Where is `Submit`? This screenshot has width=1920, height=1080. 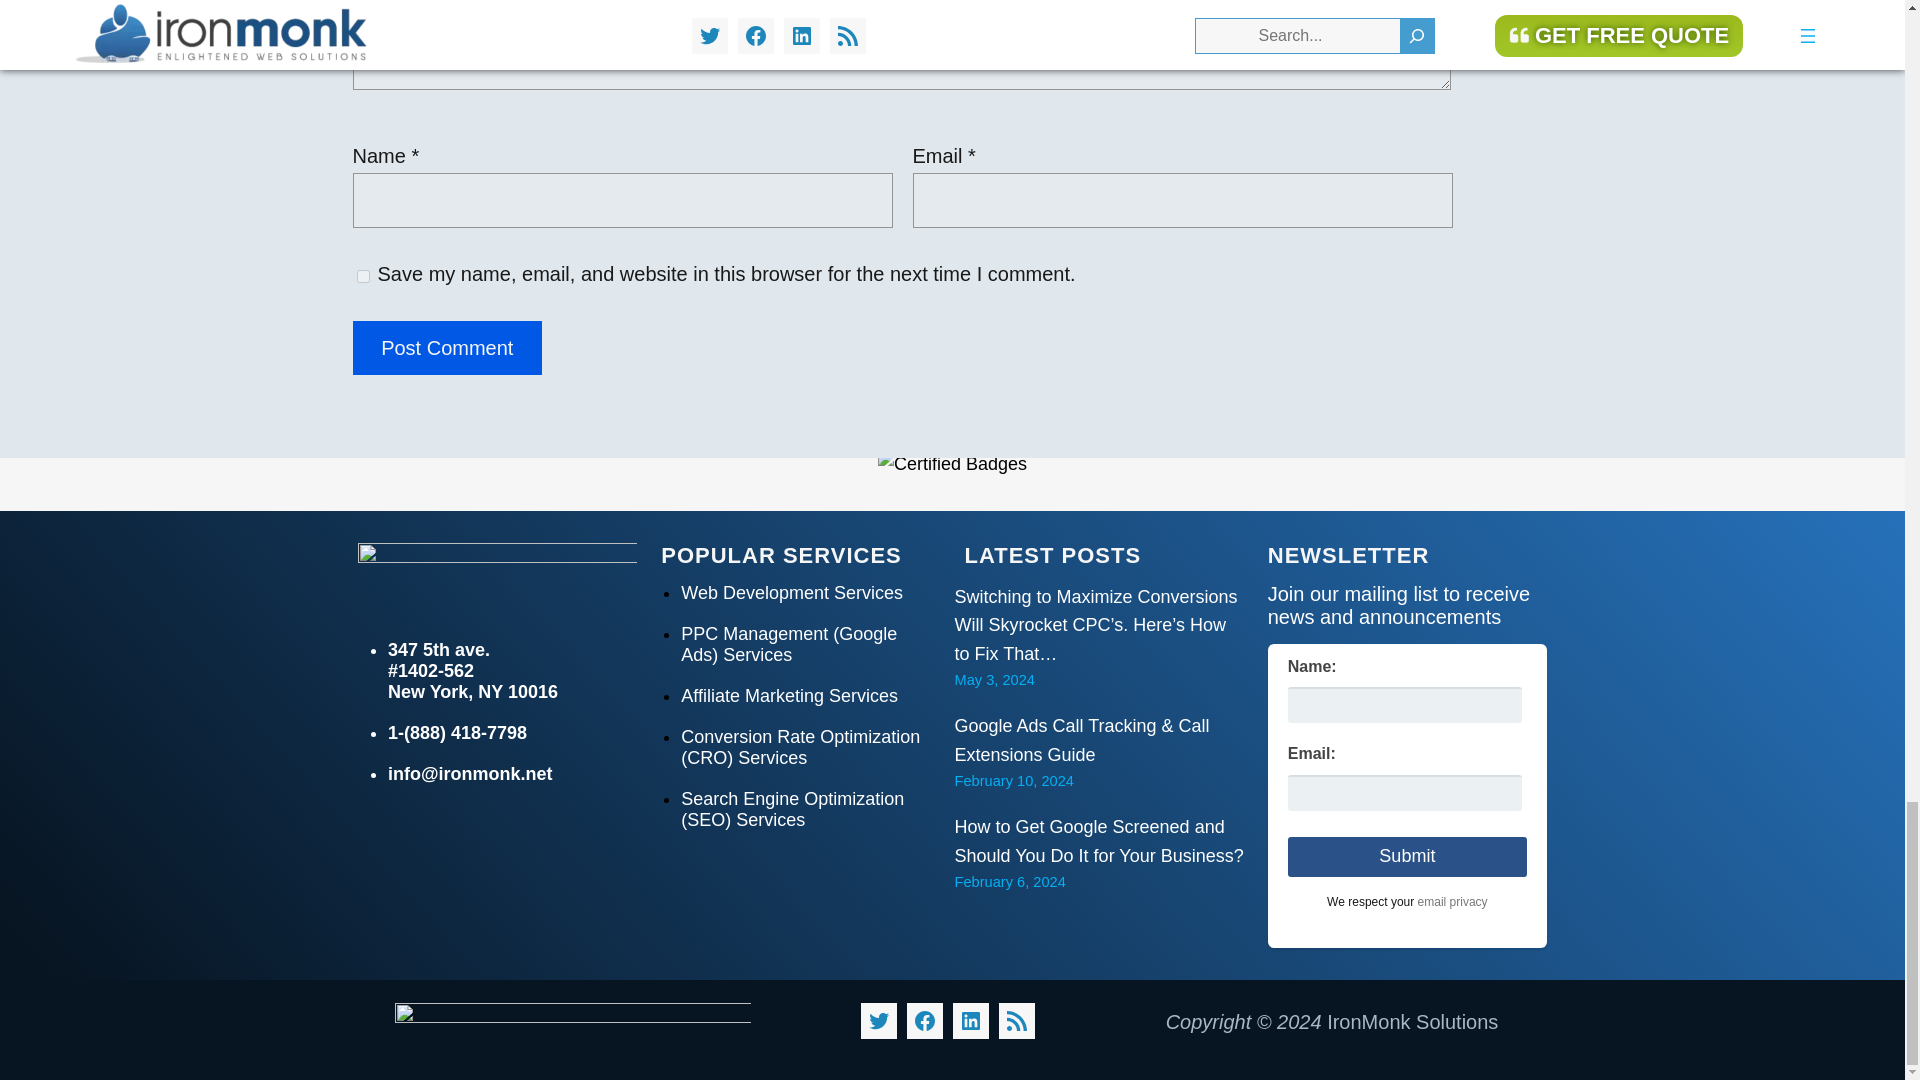
Submit is located at coordinates (1407, 856).